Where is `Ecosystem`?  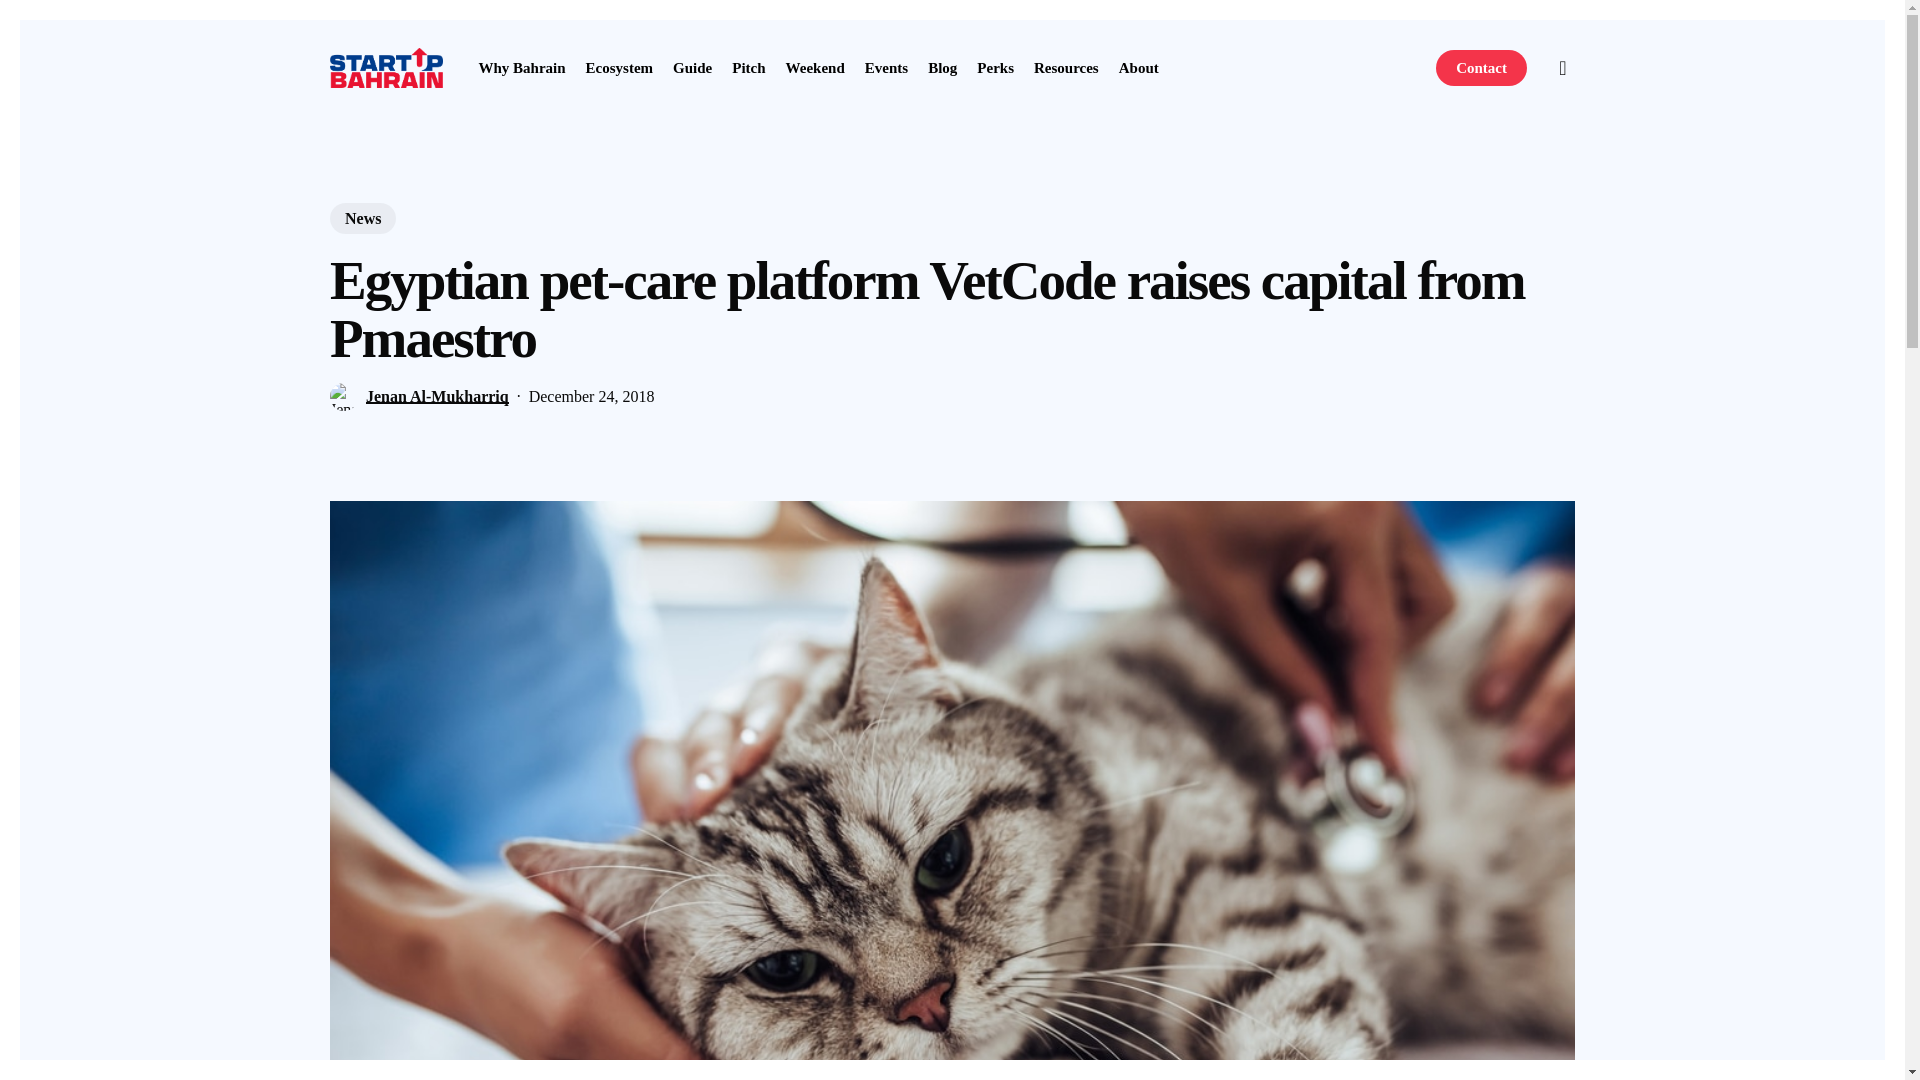
Ecosystem is located at coordinates (620, 67).